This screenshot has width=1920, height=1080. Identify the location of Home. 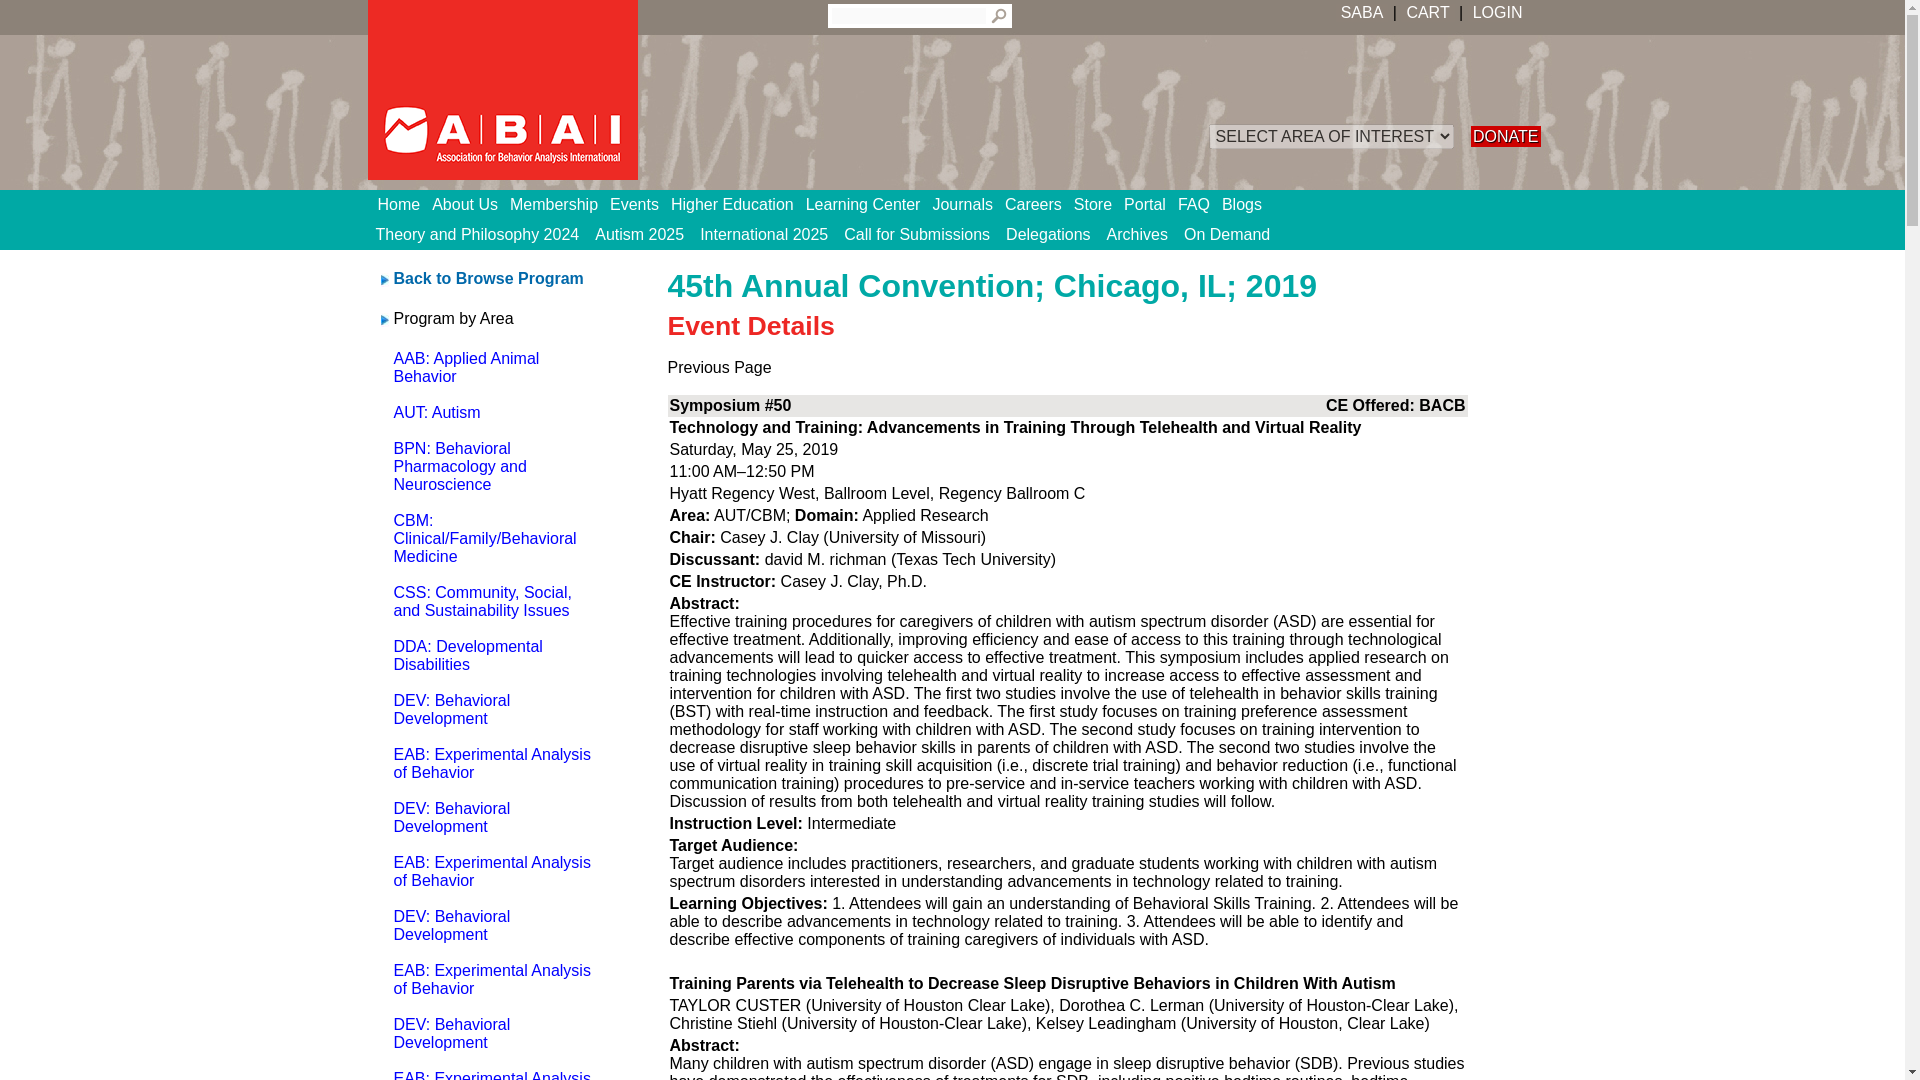
(406, 205).